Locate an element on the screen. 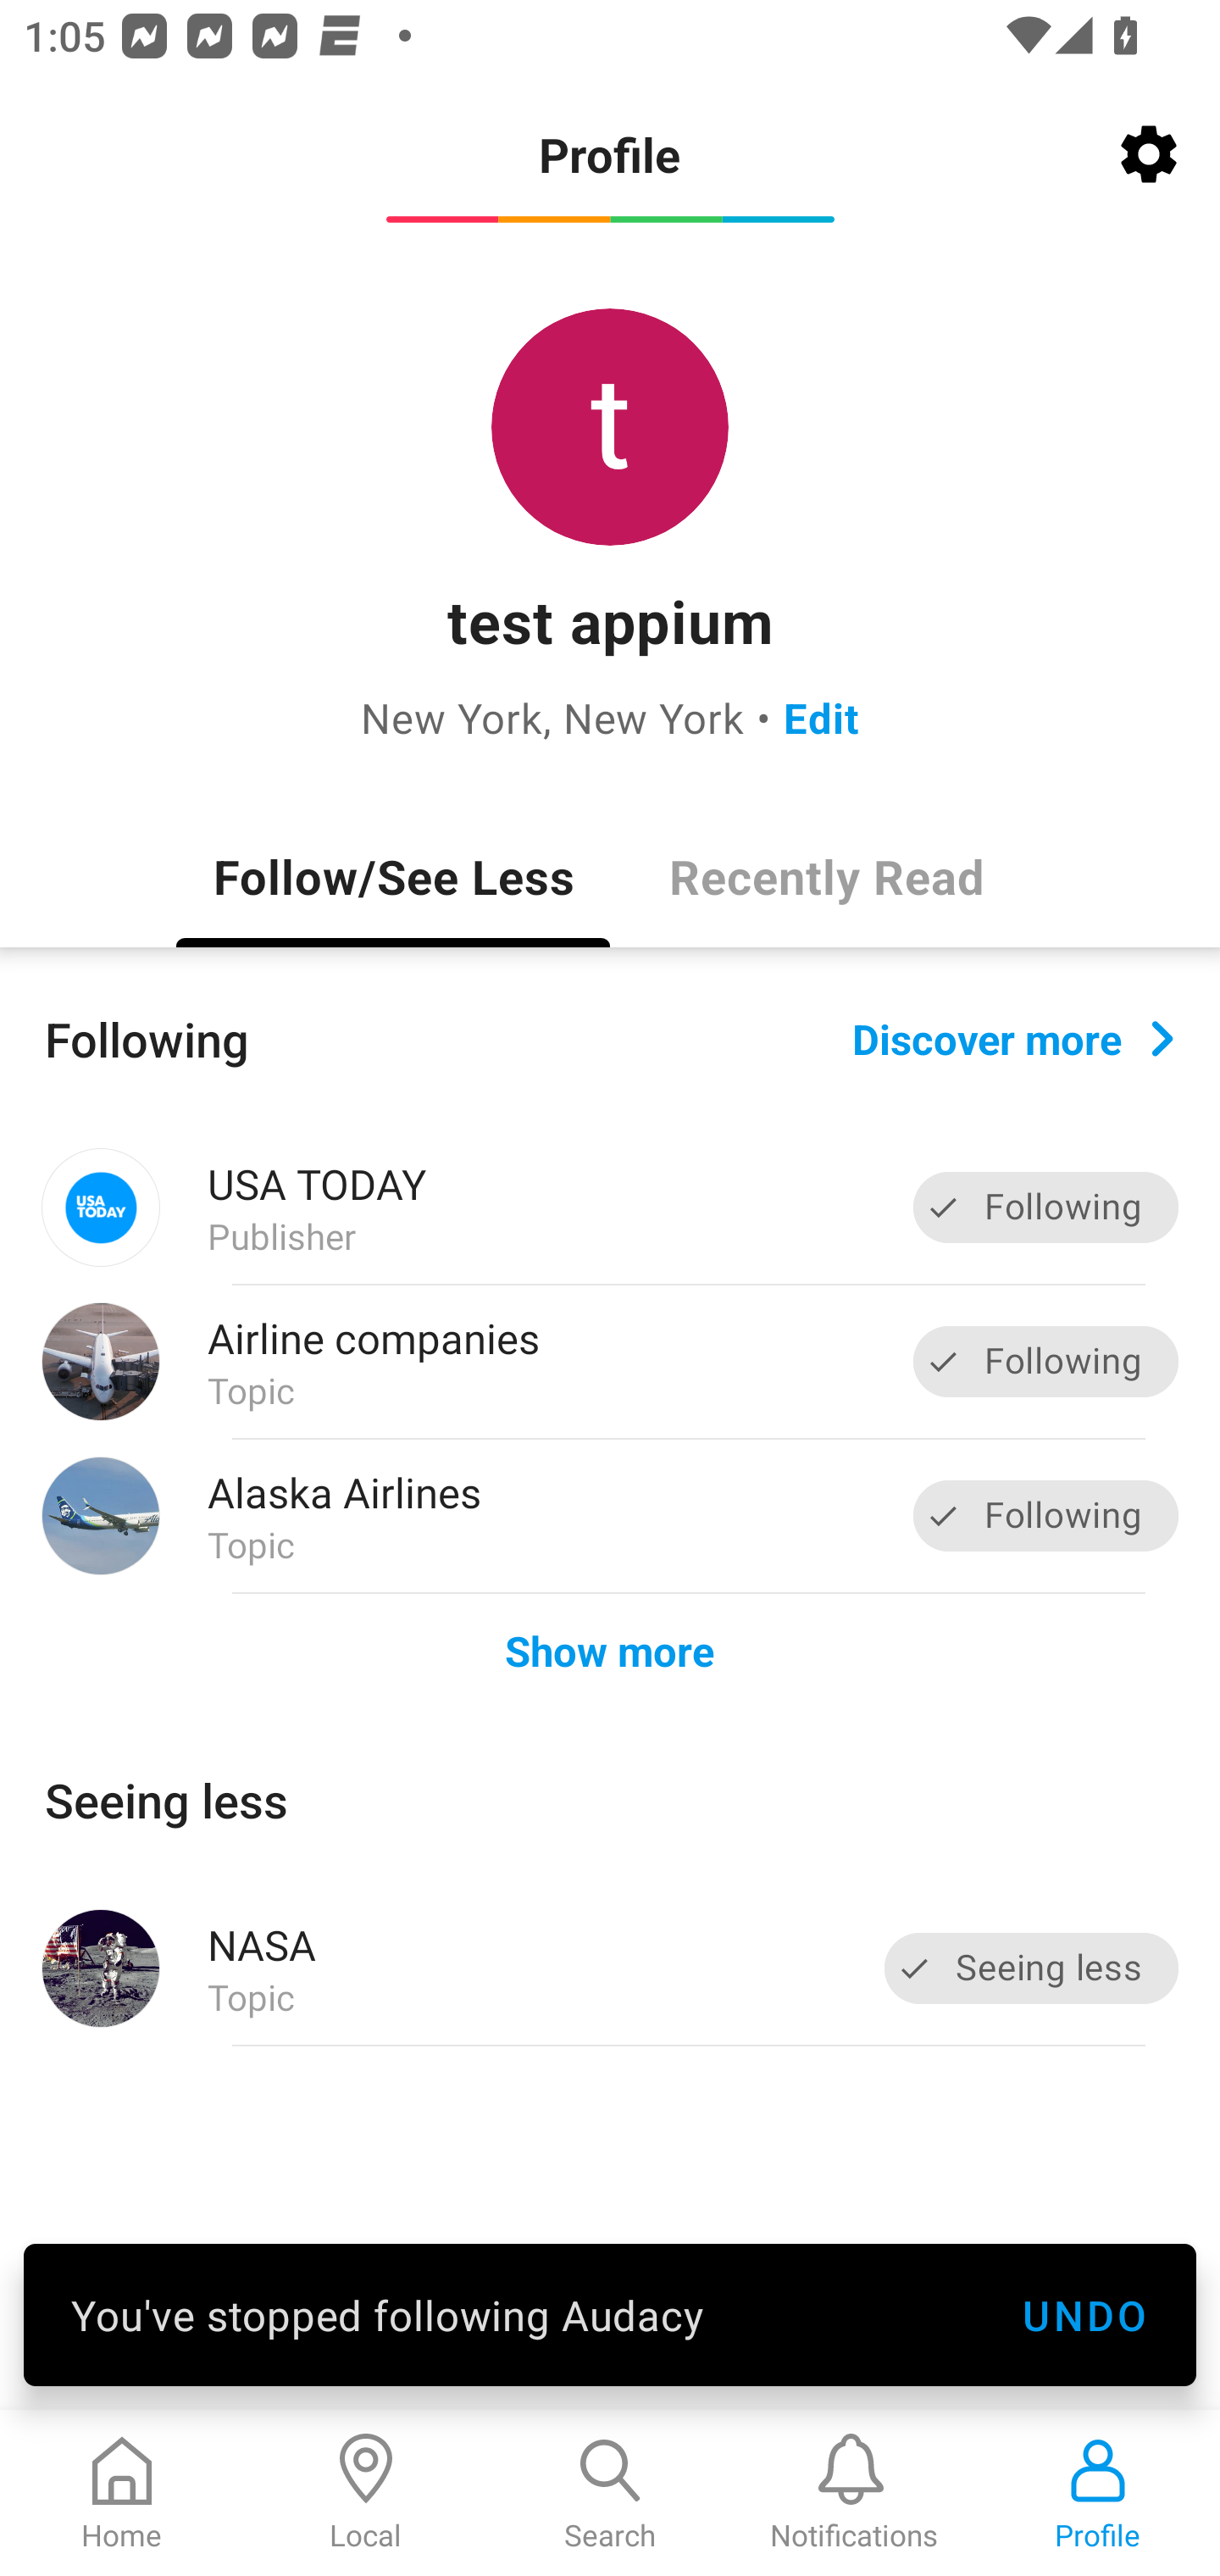 Image resolution: width=1220 pixels, height=2576 pixels. Airline companies Topic Following is located at coordinates (610, 1363).